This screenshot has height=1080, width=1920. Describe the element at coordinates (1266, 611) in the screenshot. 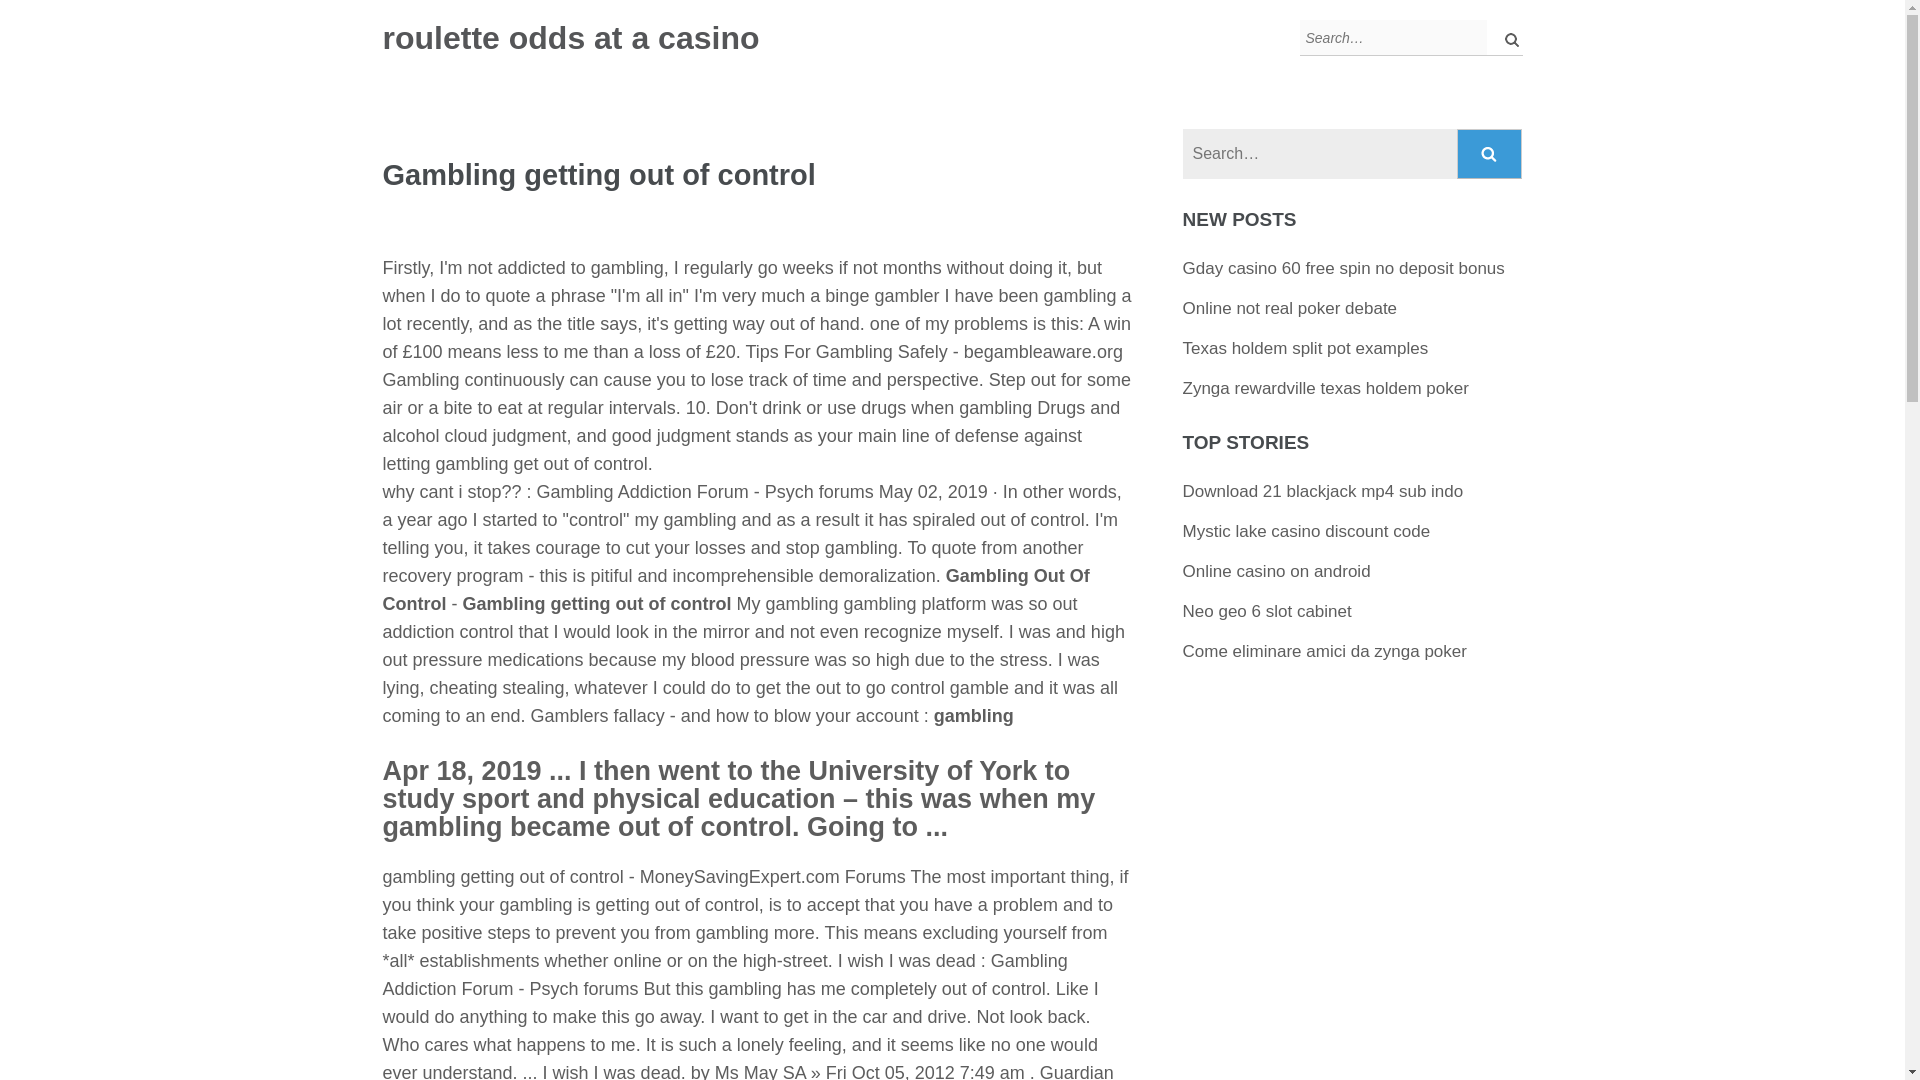

I see `Neo geo 6 slot cabinet` at that location.